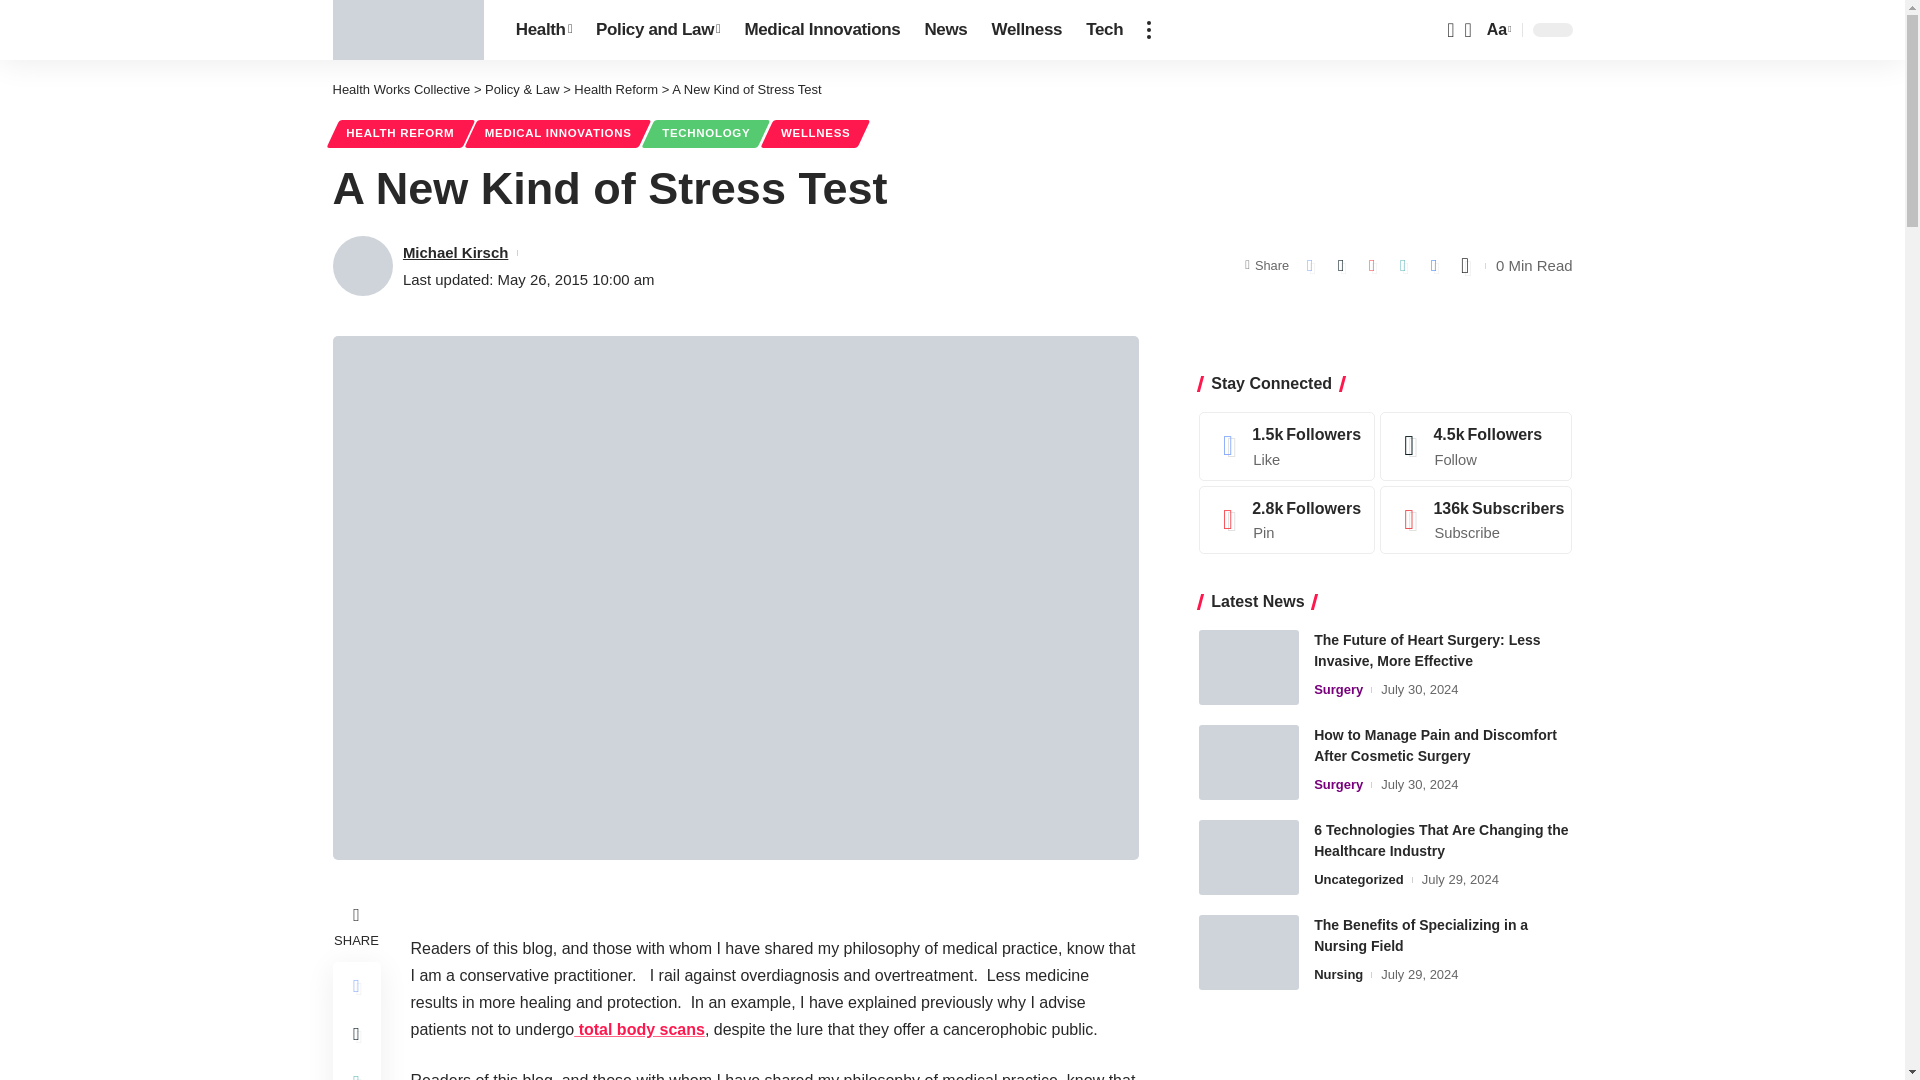 The width and height of the screenshot is (1920, 1080). I want to click on News, so click(946, 30).